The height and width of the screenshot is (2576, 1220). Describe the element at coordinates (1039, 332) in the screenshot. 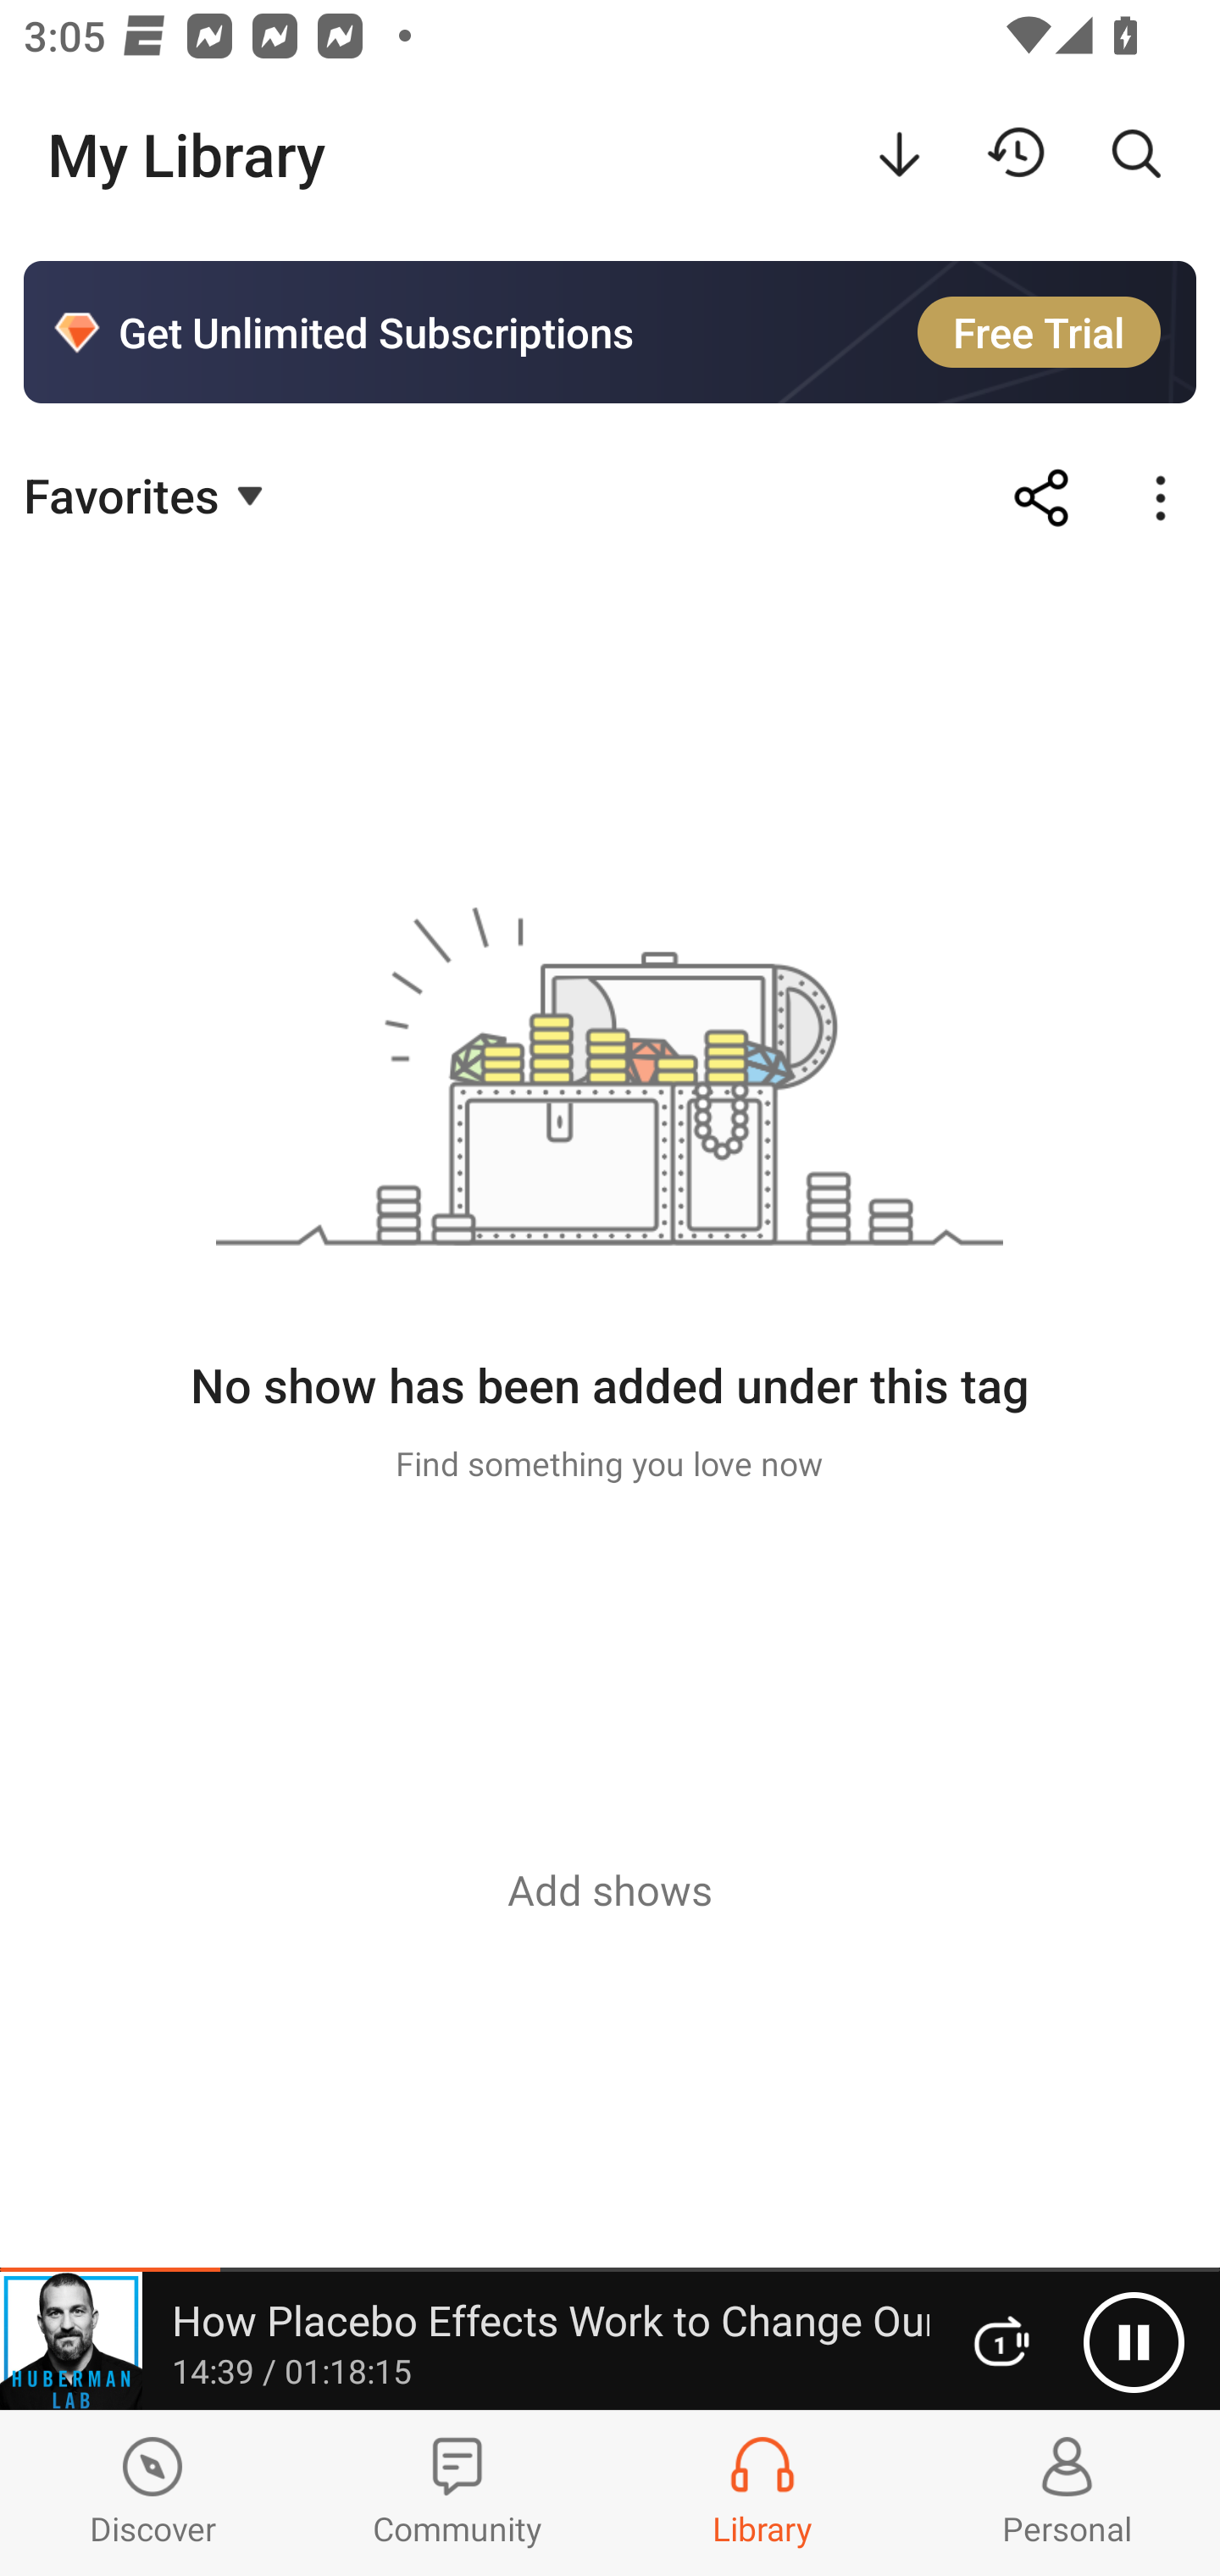

I see `Free Trial` at that location.